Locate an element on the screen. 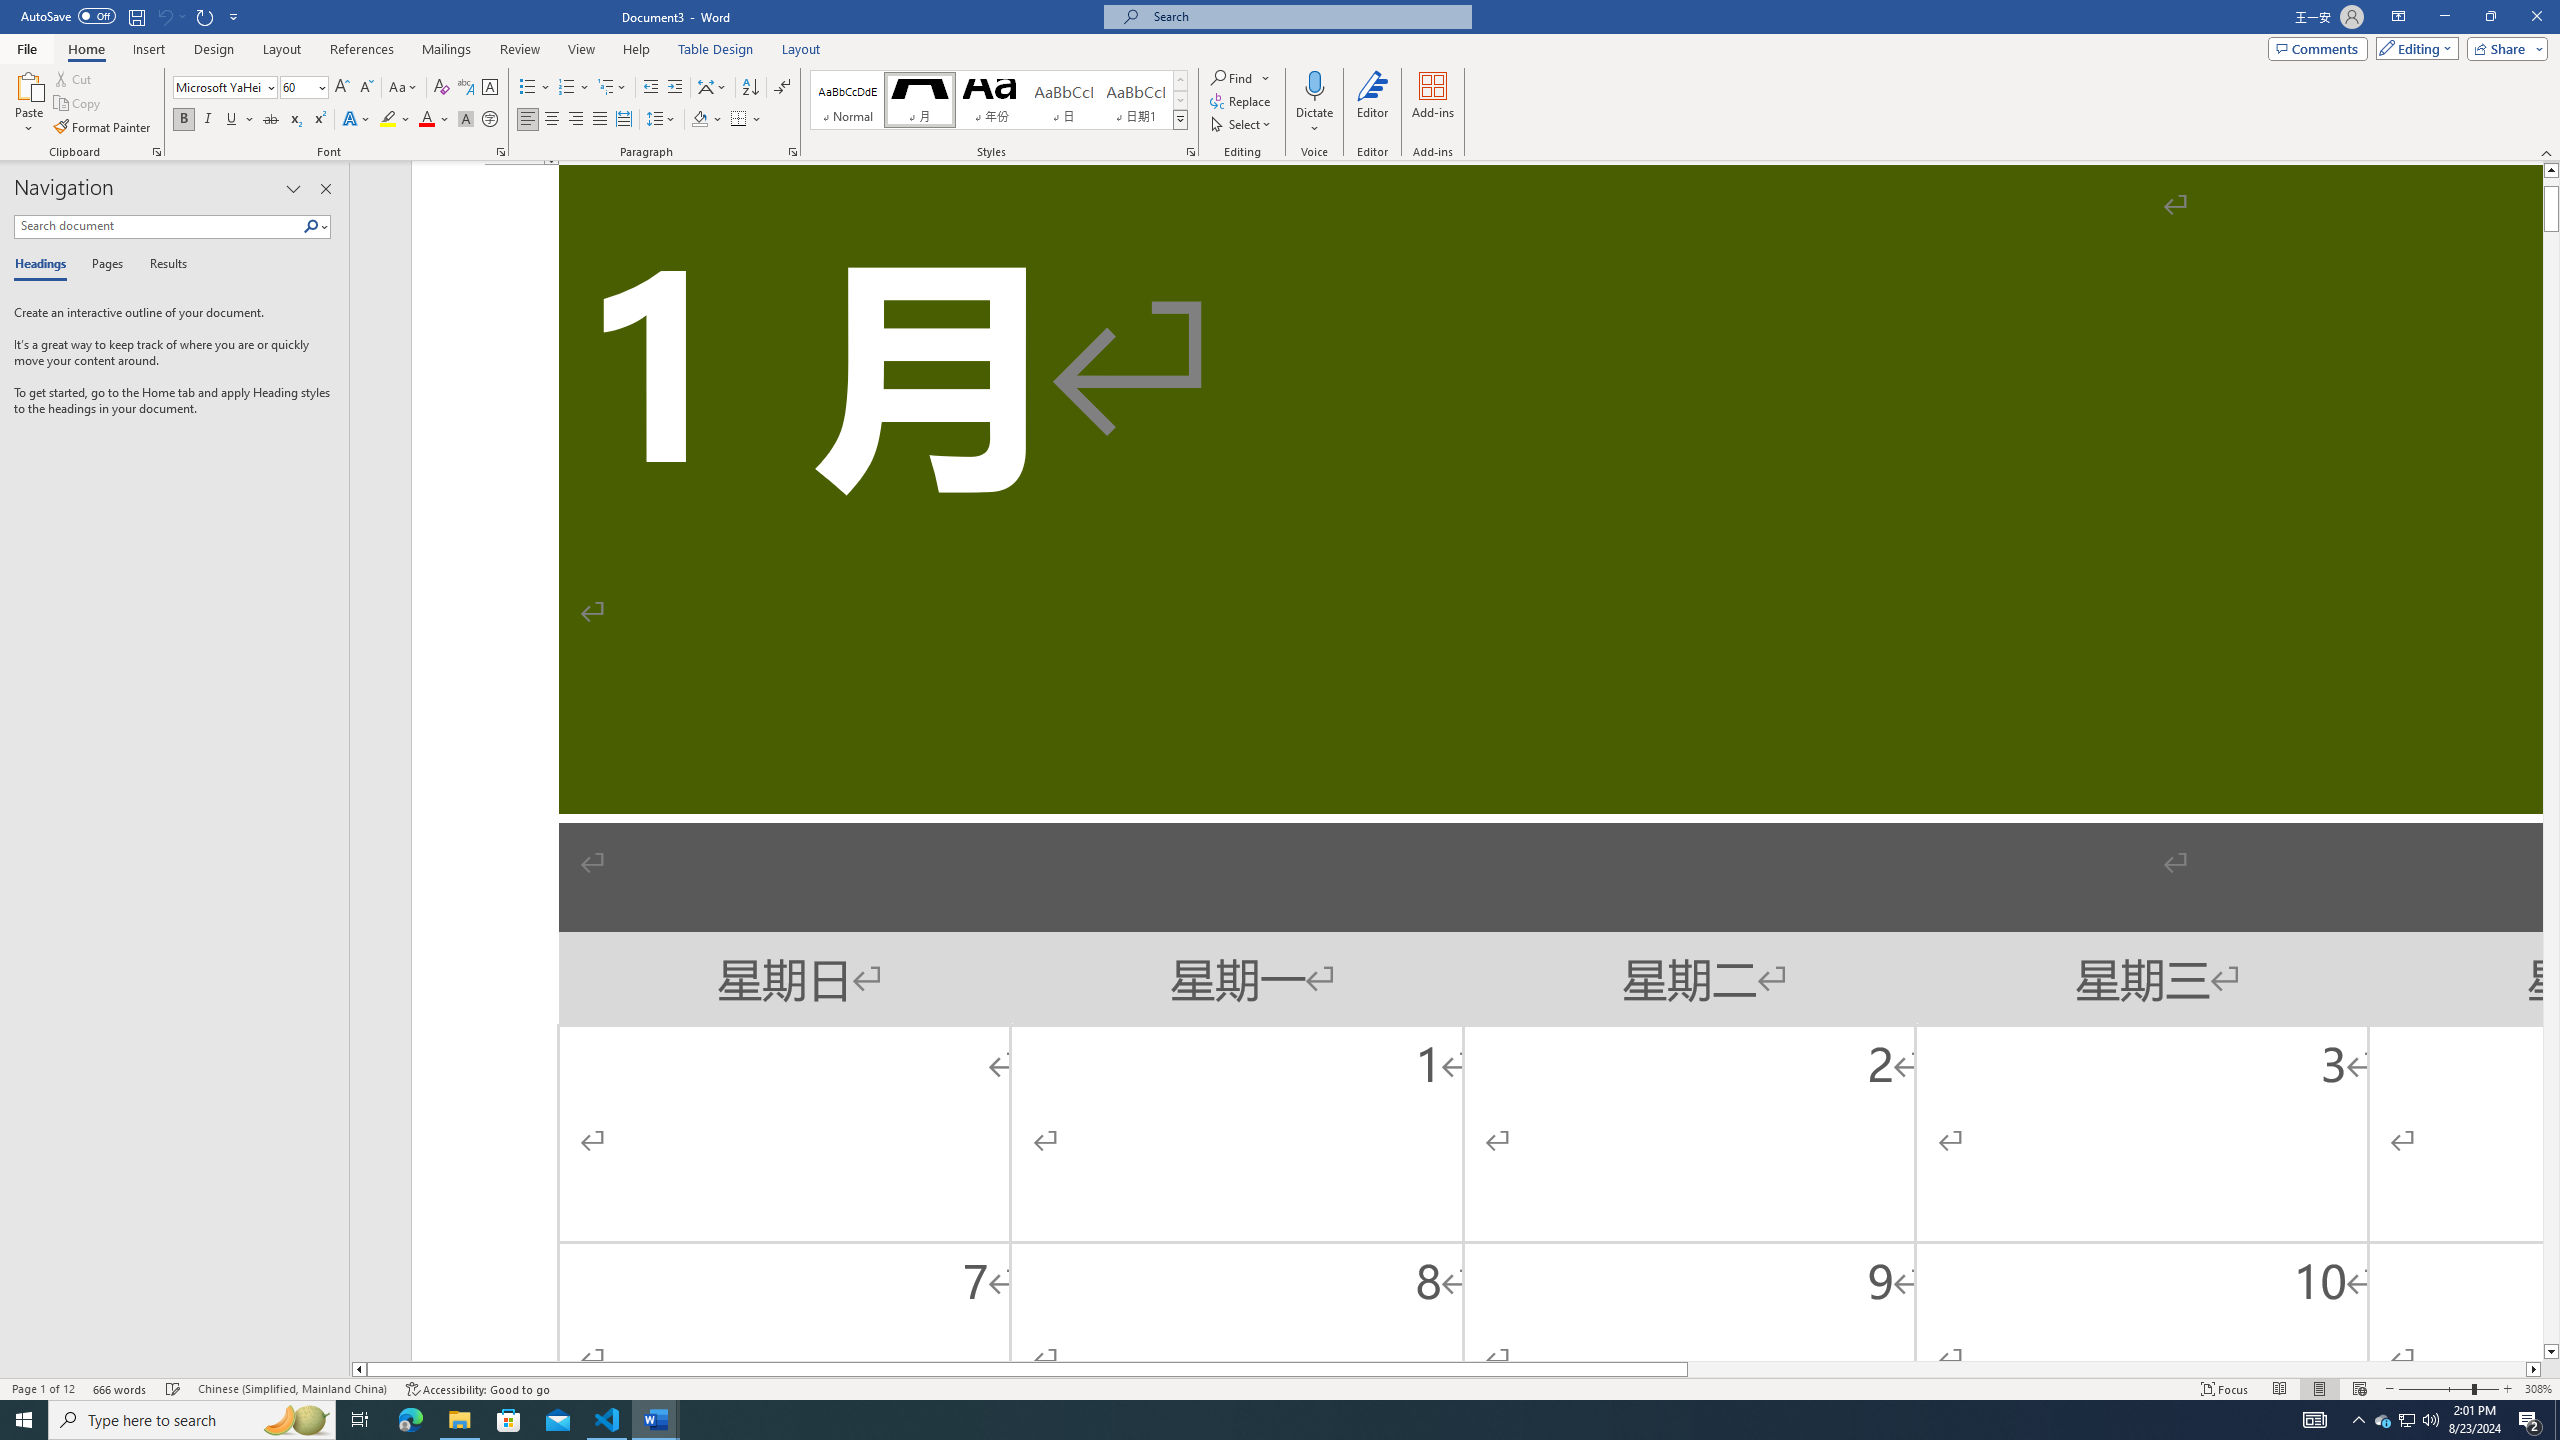  Line up is located at coordinates (2551, 170).